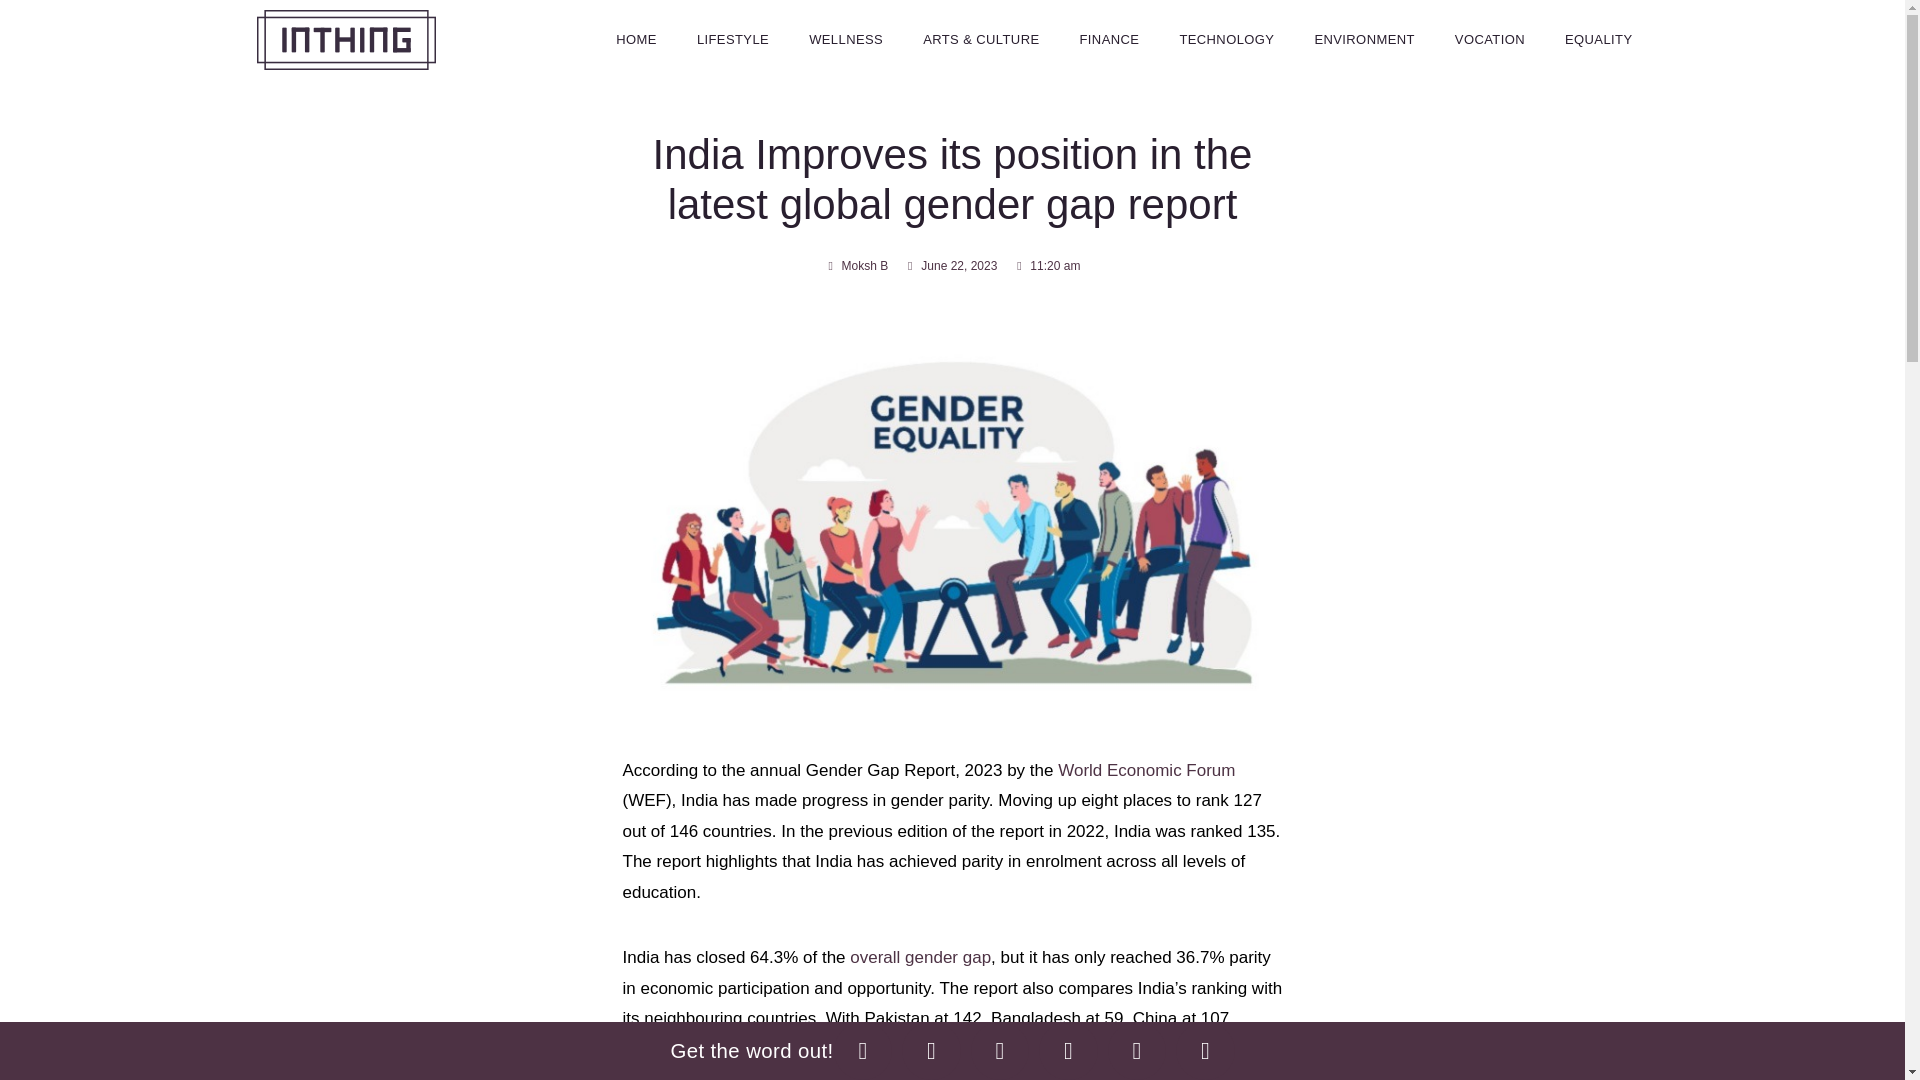  I want to click on EQUALITY, so click(1599, 40).